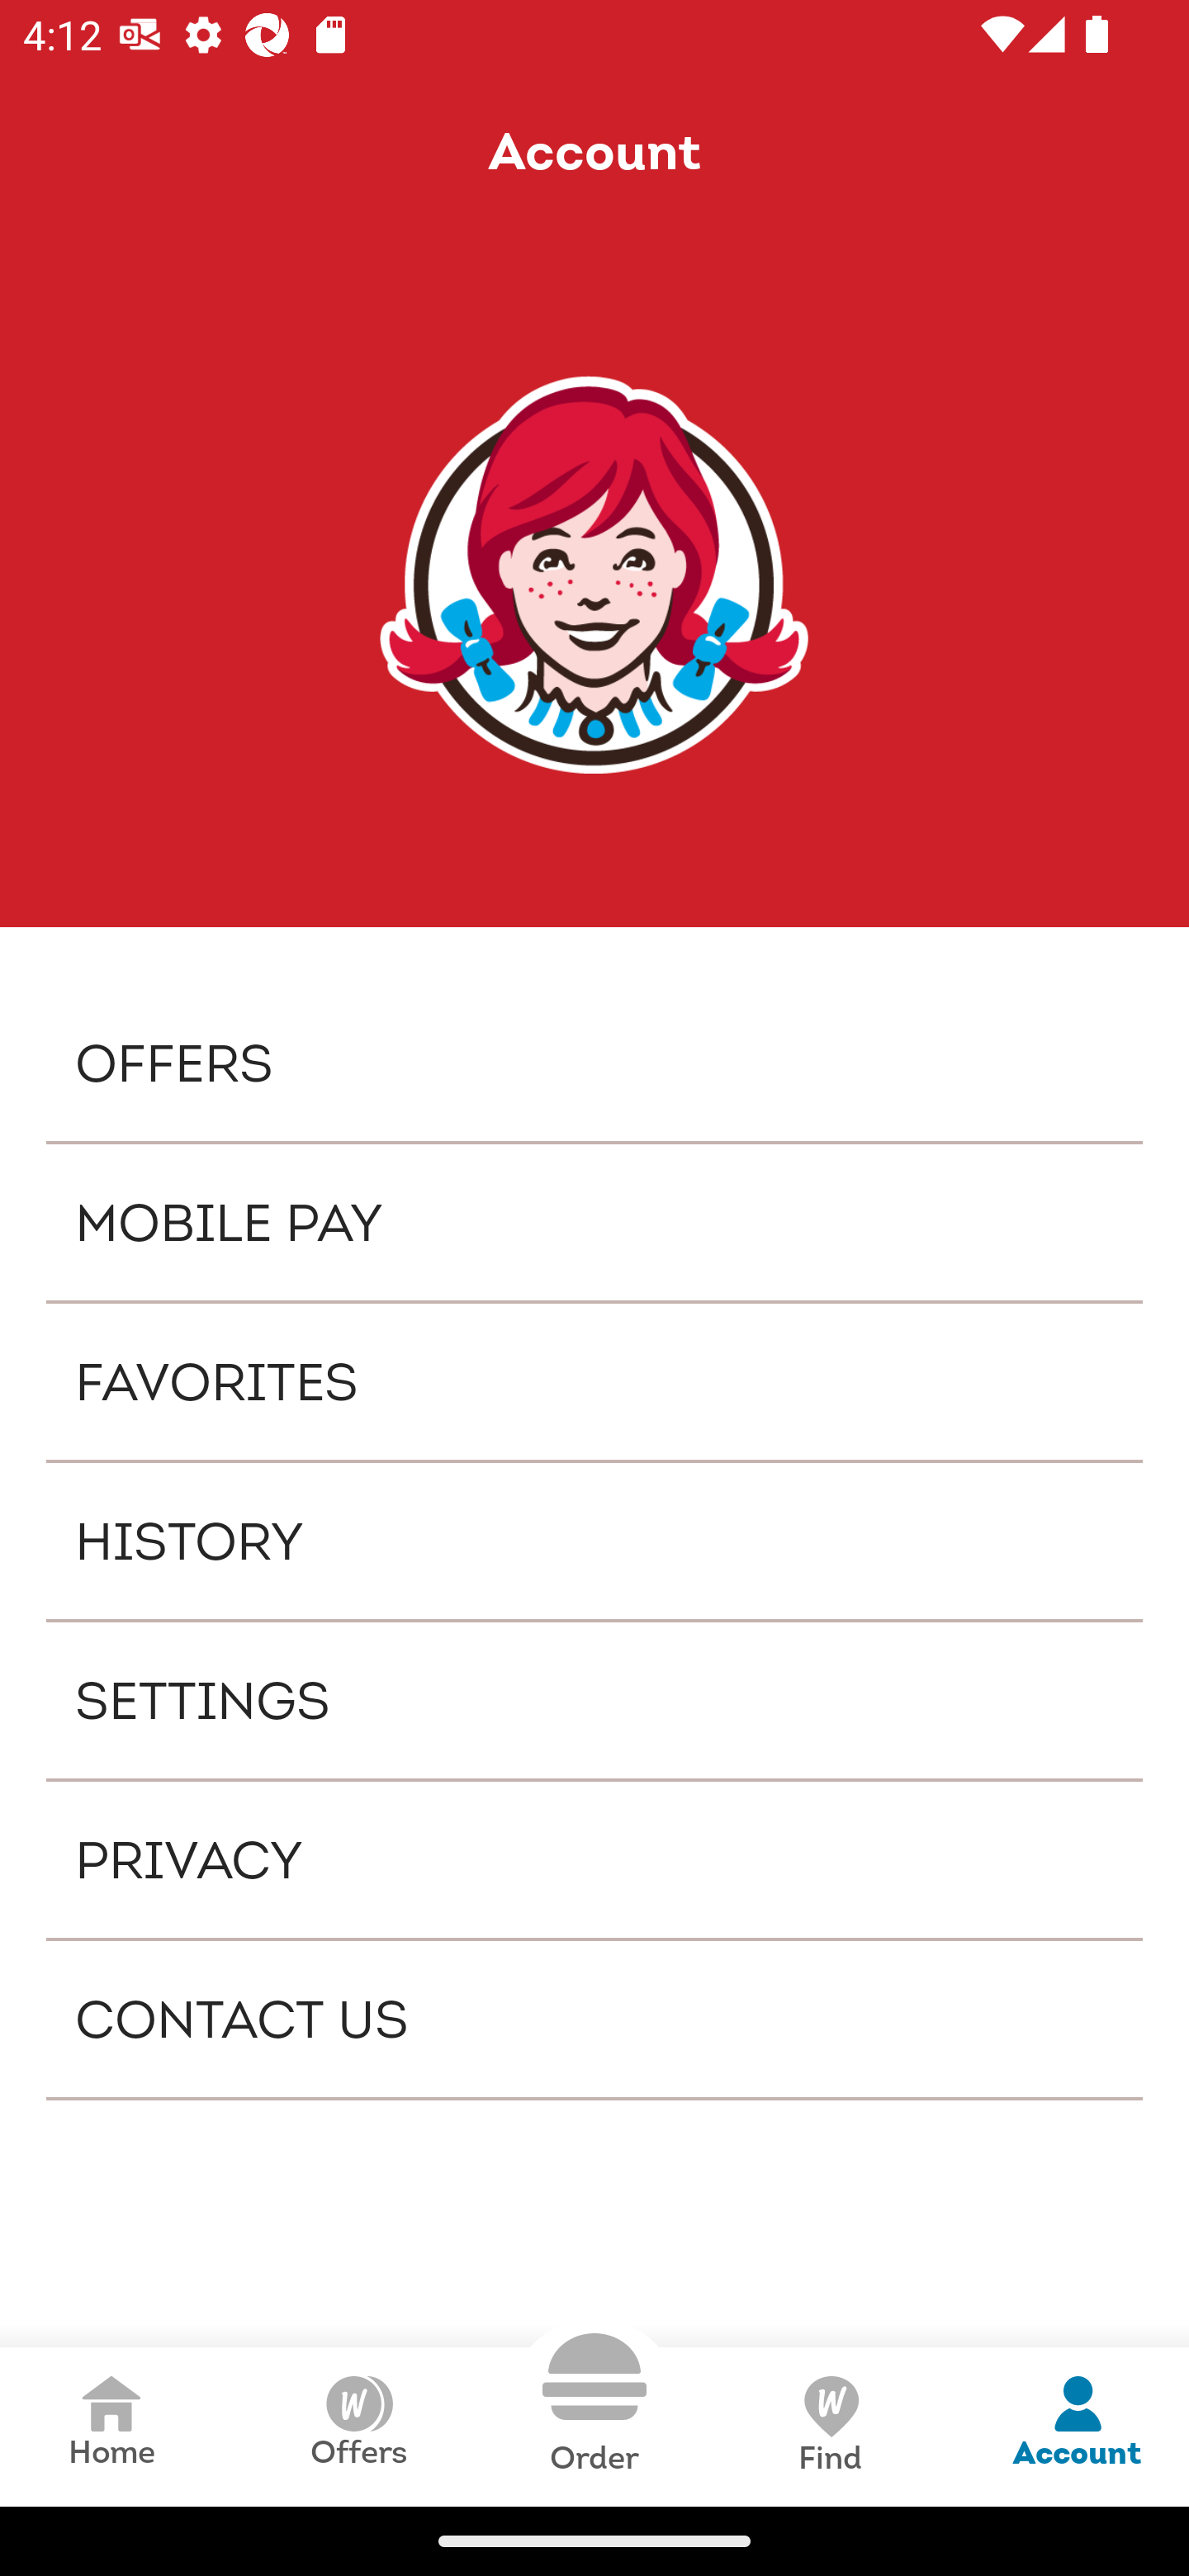 The image size is (1189, 2576). Describe the element at coordinates (829, 2426) in the screenshot. I see `Scan,4 of 5 Find Find` at that location.